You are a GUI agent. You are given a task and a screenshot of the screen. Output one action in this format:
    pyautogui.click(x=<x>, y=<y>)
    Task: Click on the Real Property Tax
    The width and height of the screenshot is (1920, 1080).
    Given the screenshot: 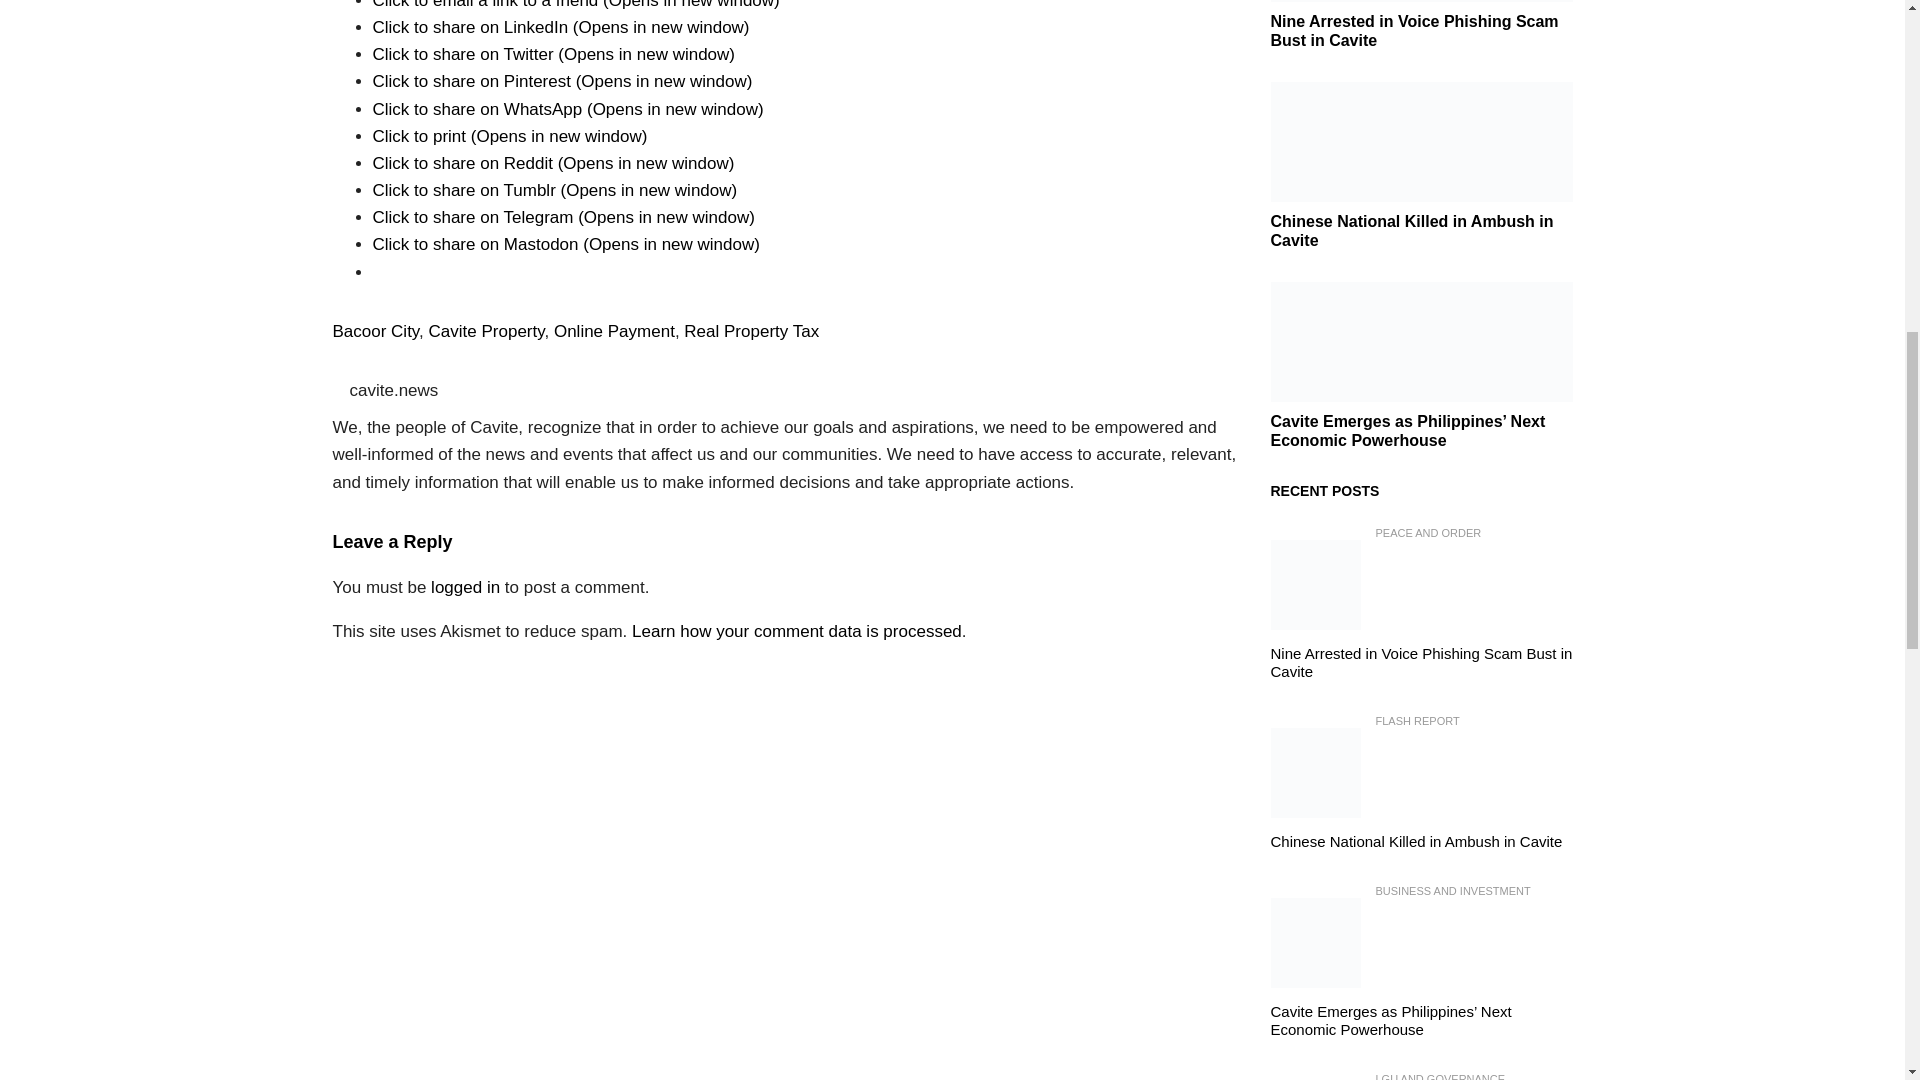 What is the action you would take?
    pyautogui.click(x=751, y=331)
    